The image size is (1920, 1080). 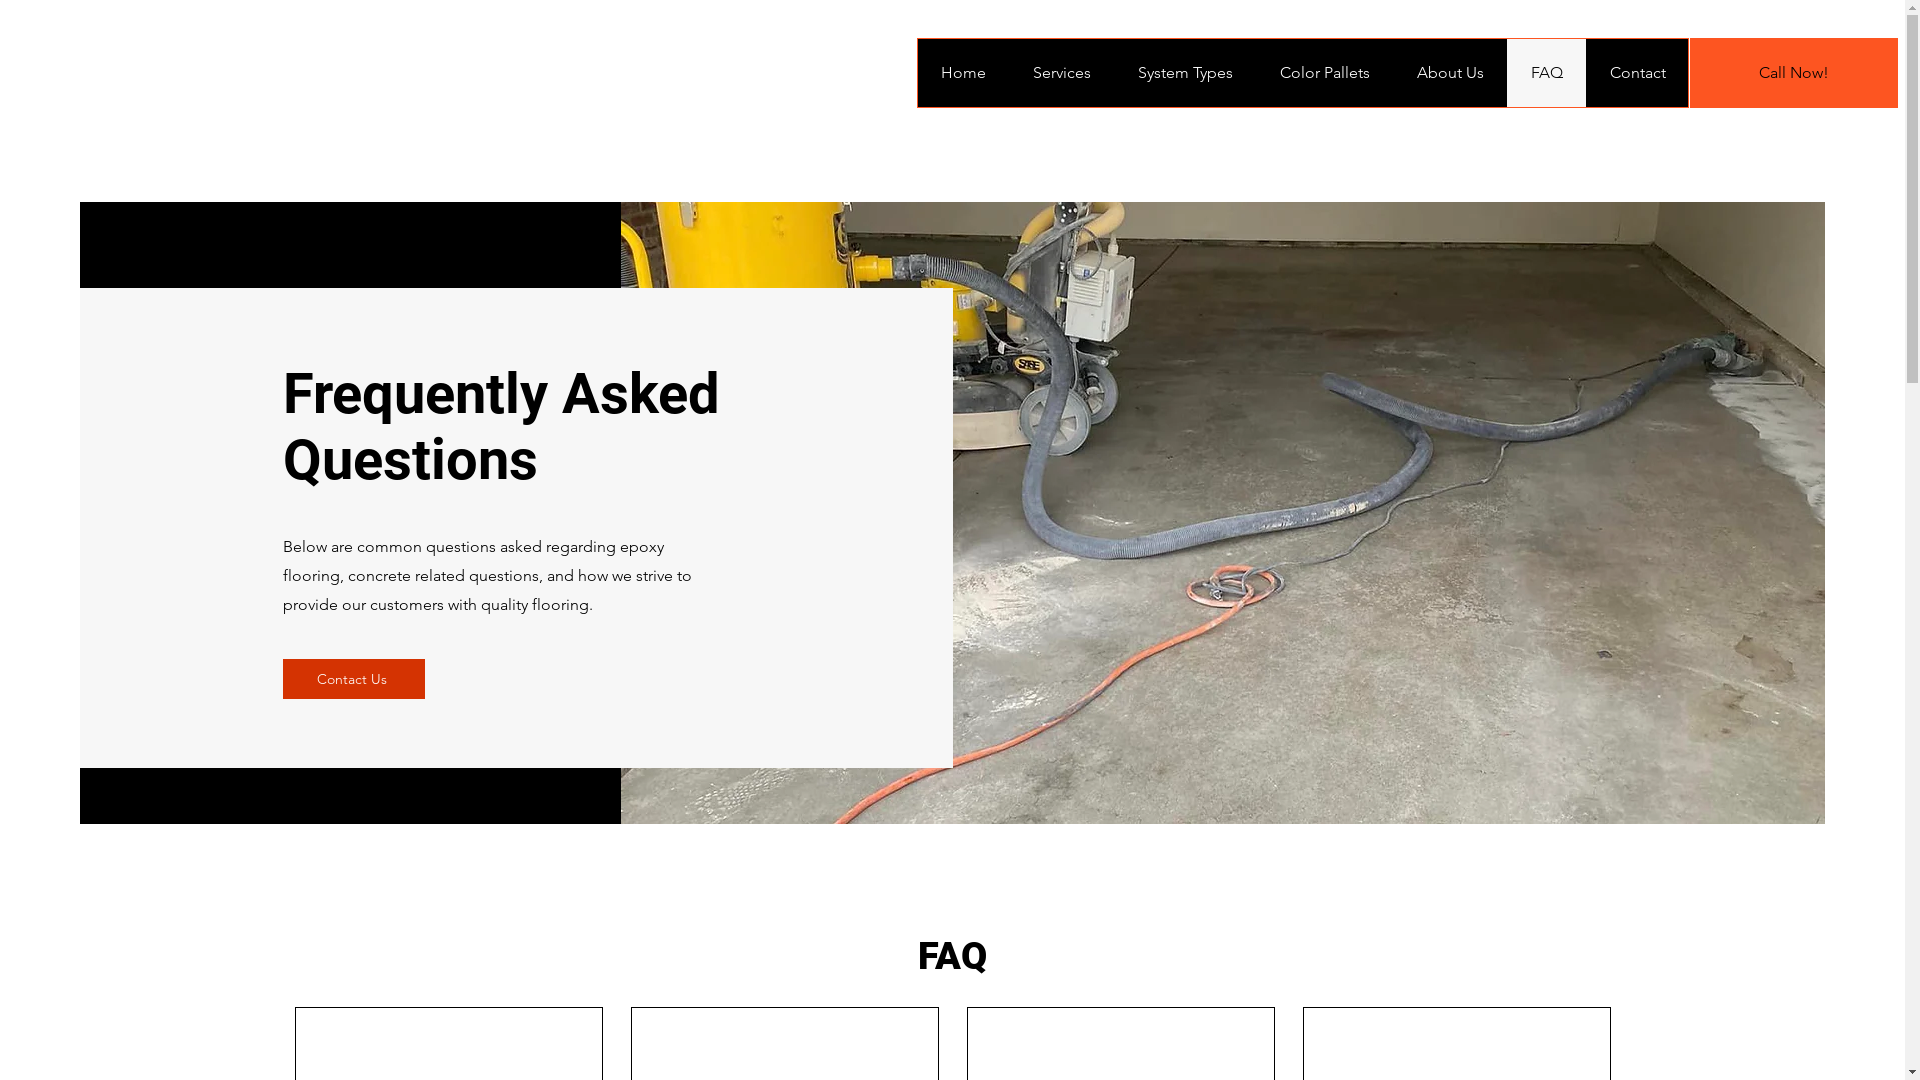 What do you see at coordinates (1450, 72) in the screenshot?
I see `About Us` at bounding box center [1450, 72].